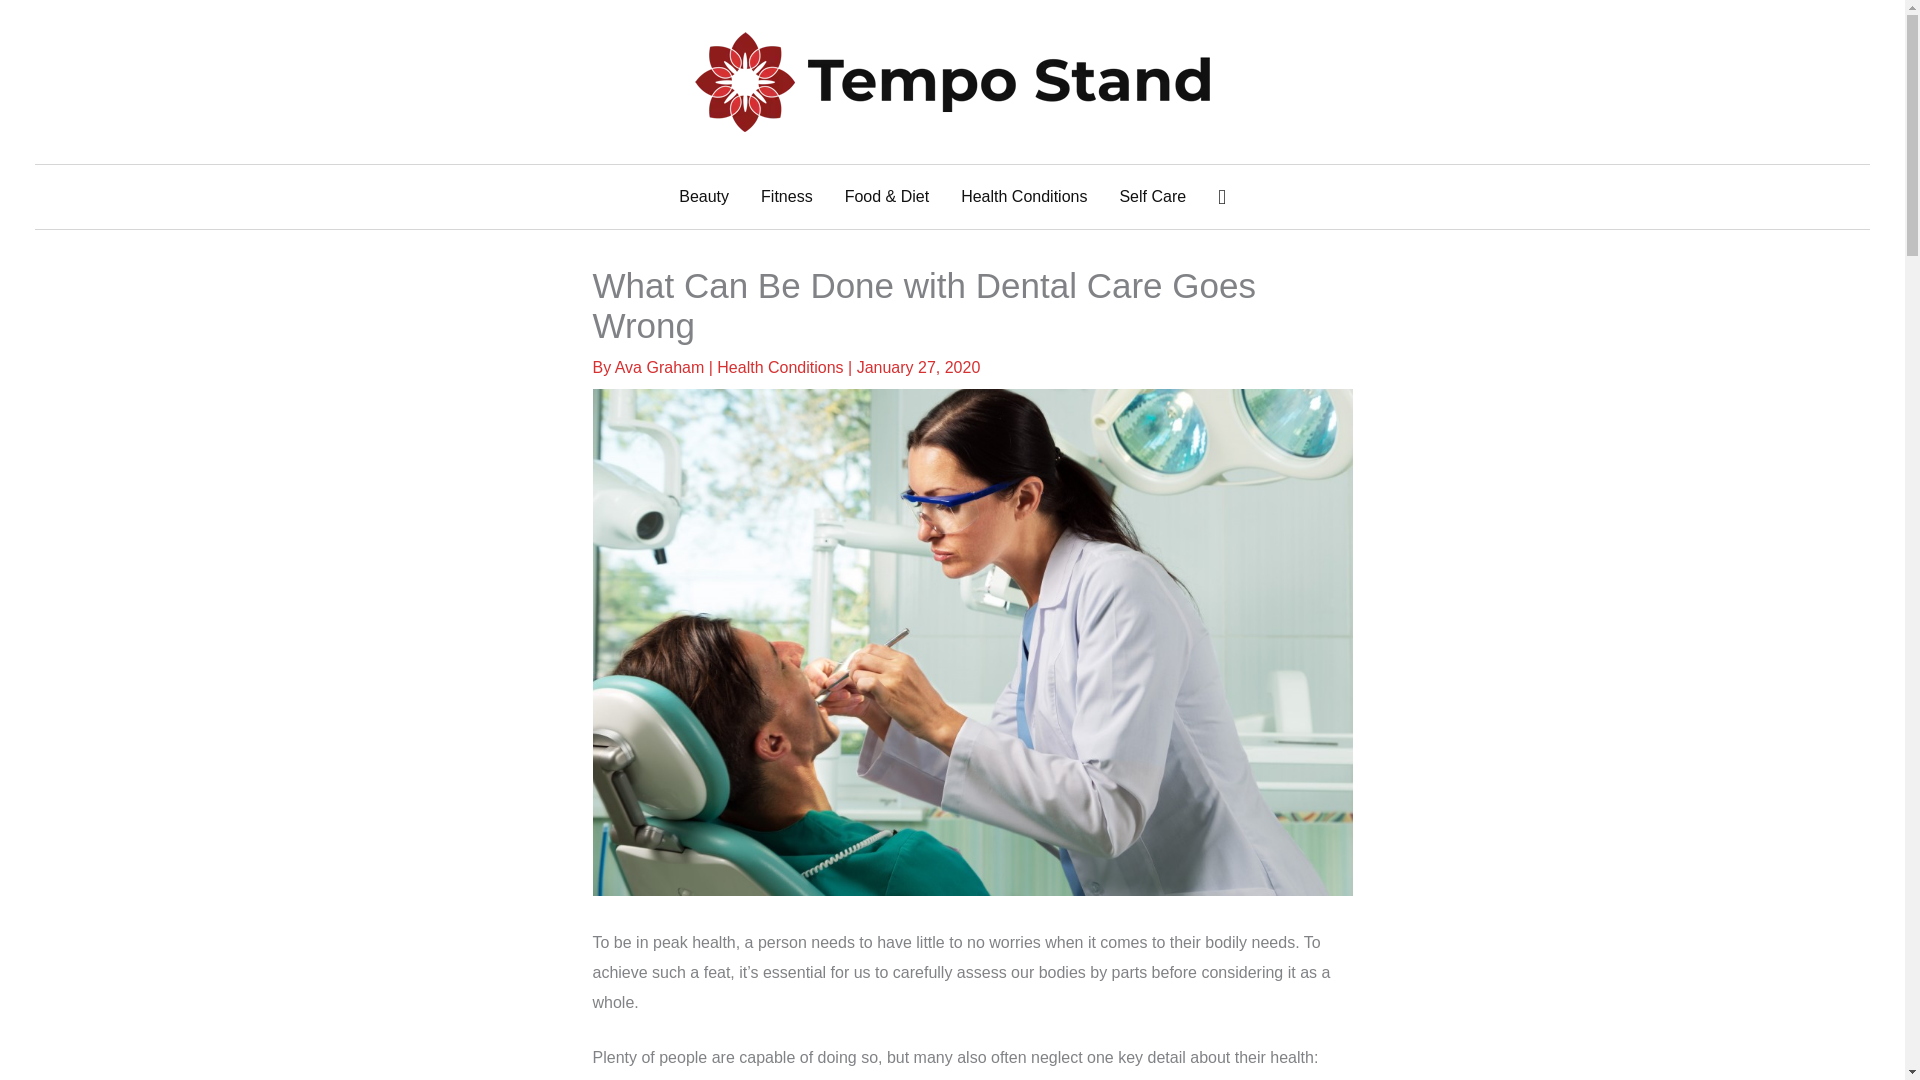 Image resolution: width=1920 pixels, height=1080 pixels. I want to click on Ava Graham, so click(661, 366).